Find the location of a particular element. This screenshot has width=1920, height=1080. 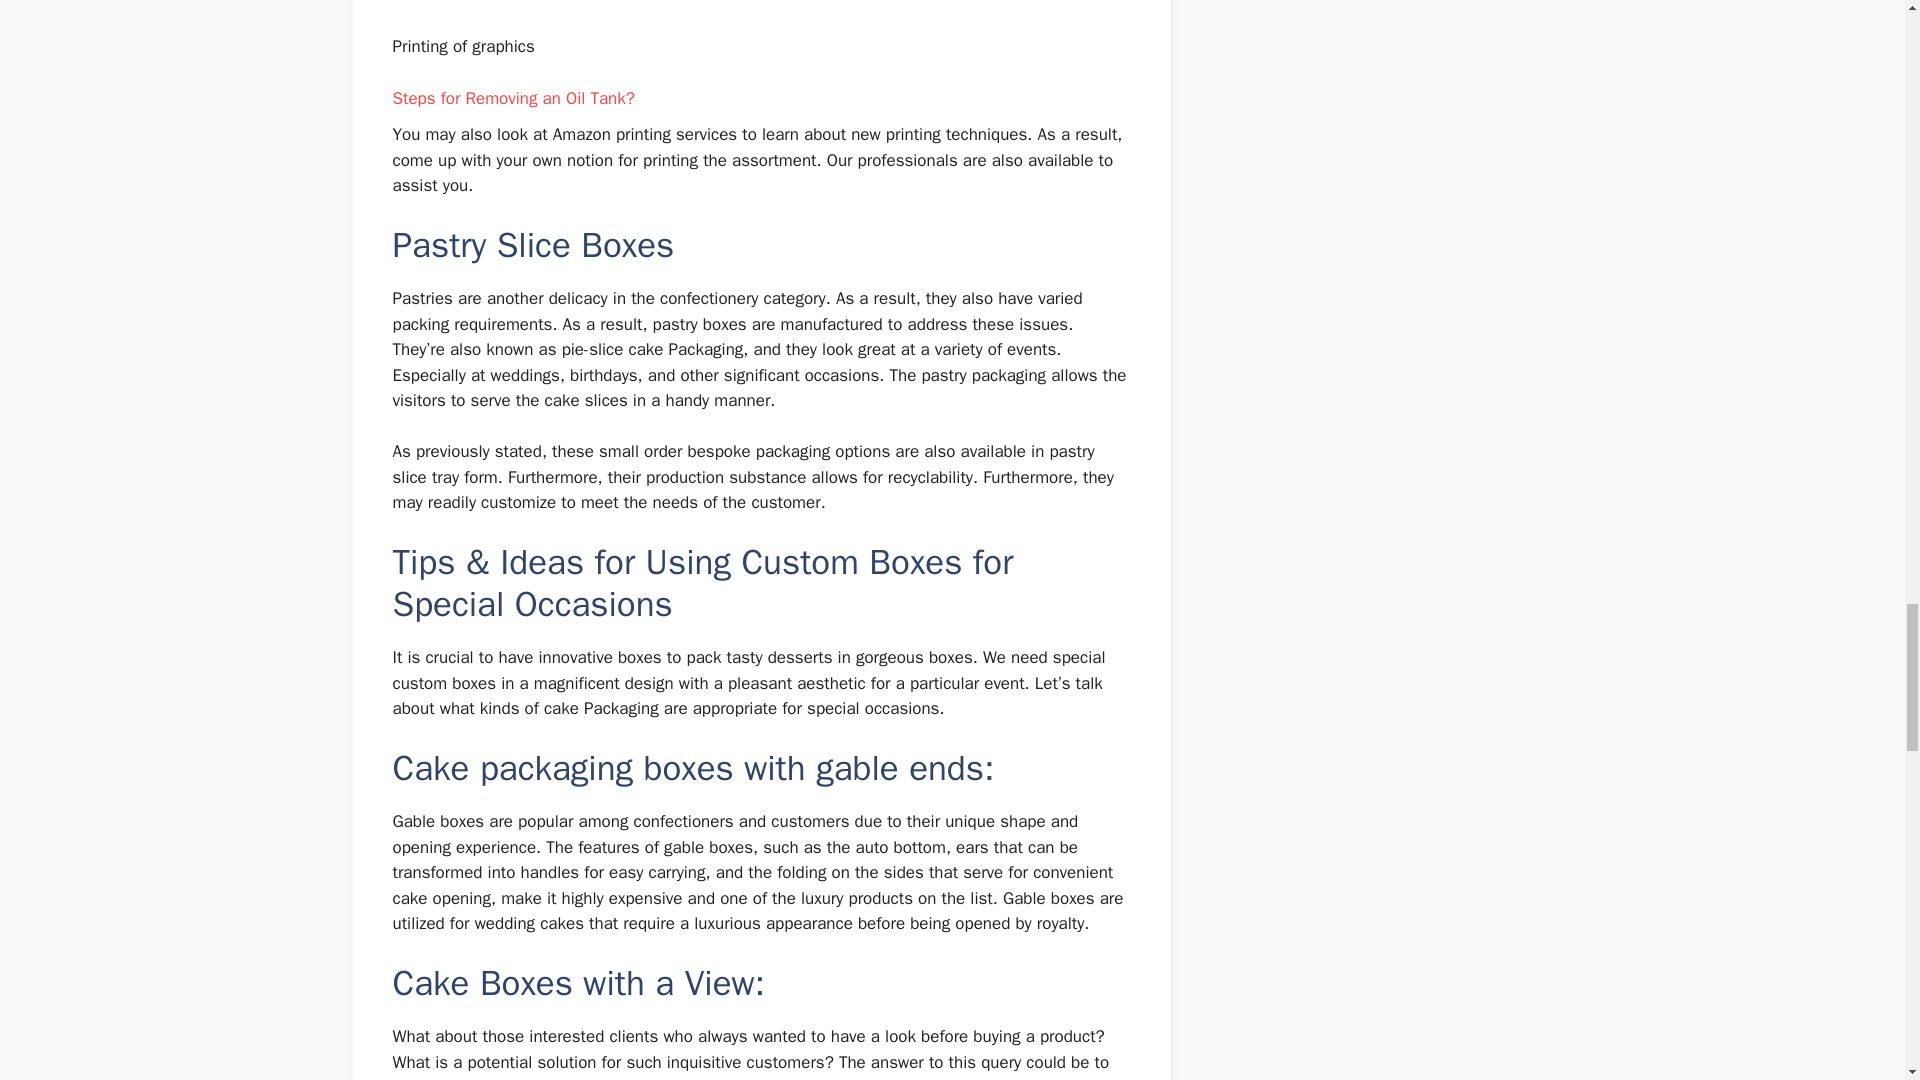

Advertisement is located at coordinates (762, 10).